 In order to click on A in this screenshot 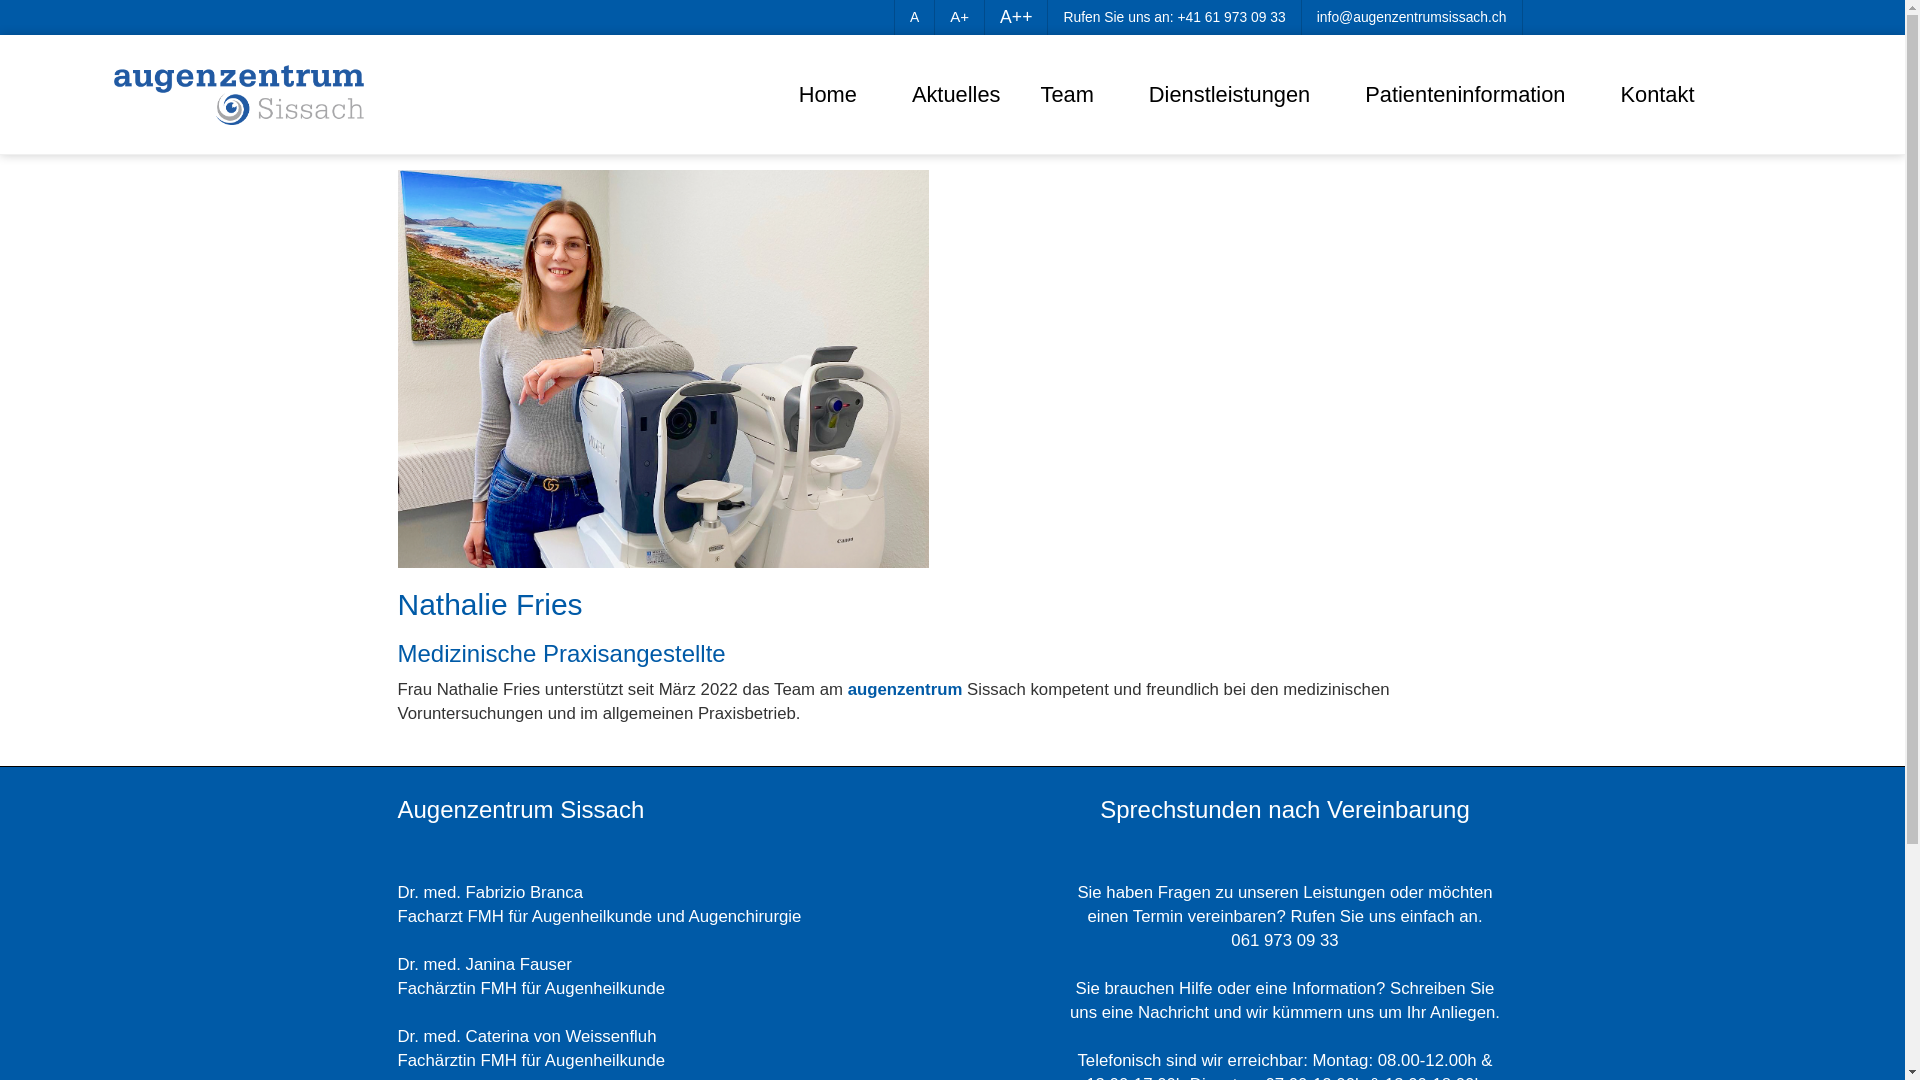, I will do `click(914, 17)`.